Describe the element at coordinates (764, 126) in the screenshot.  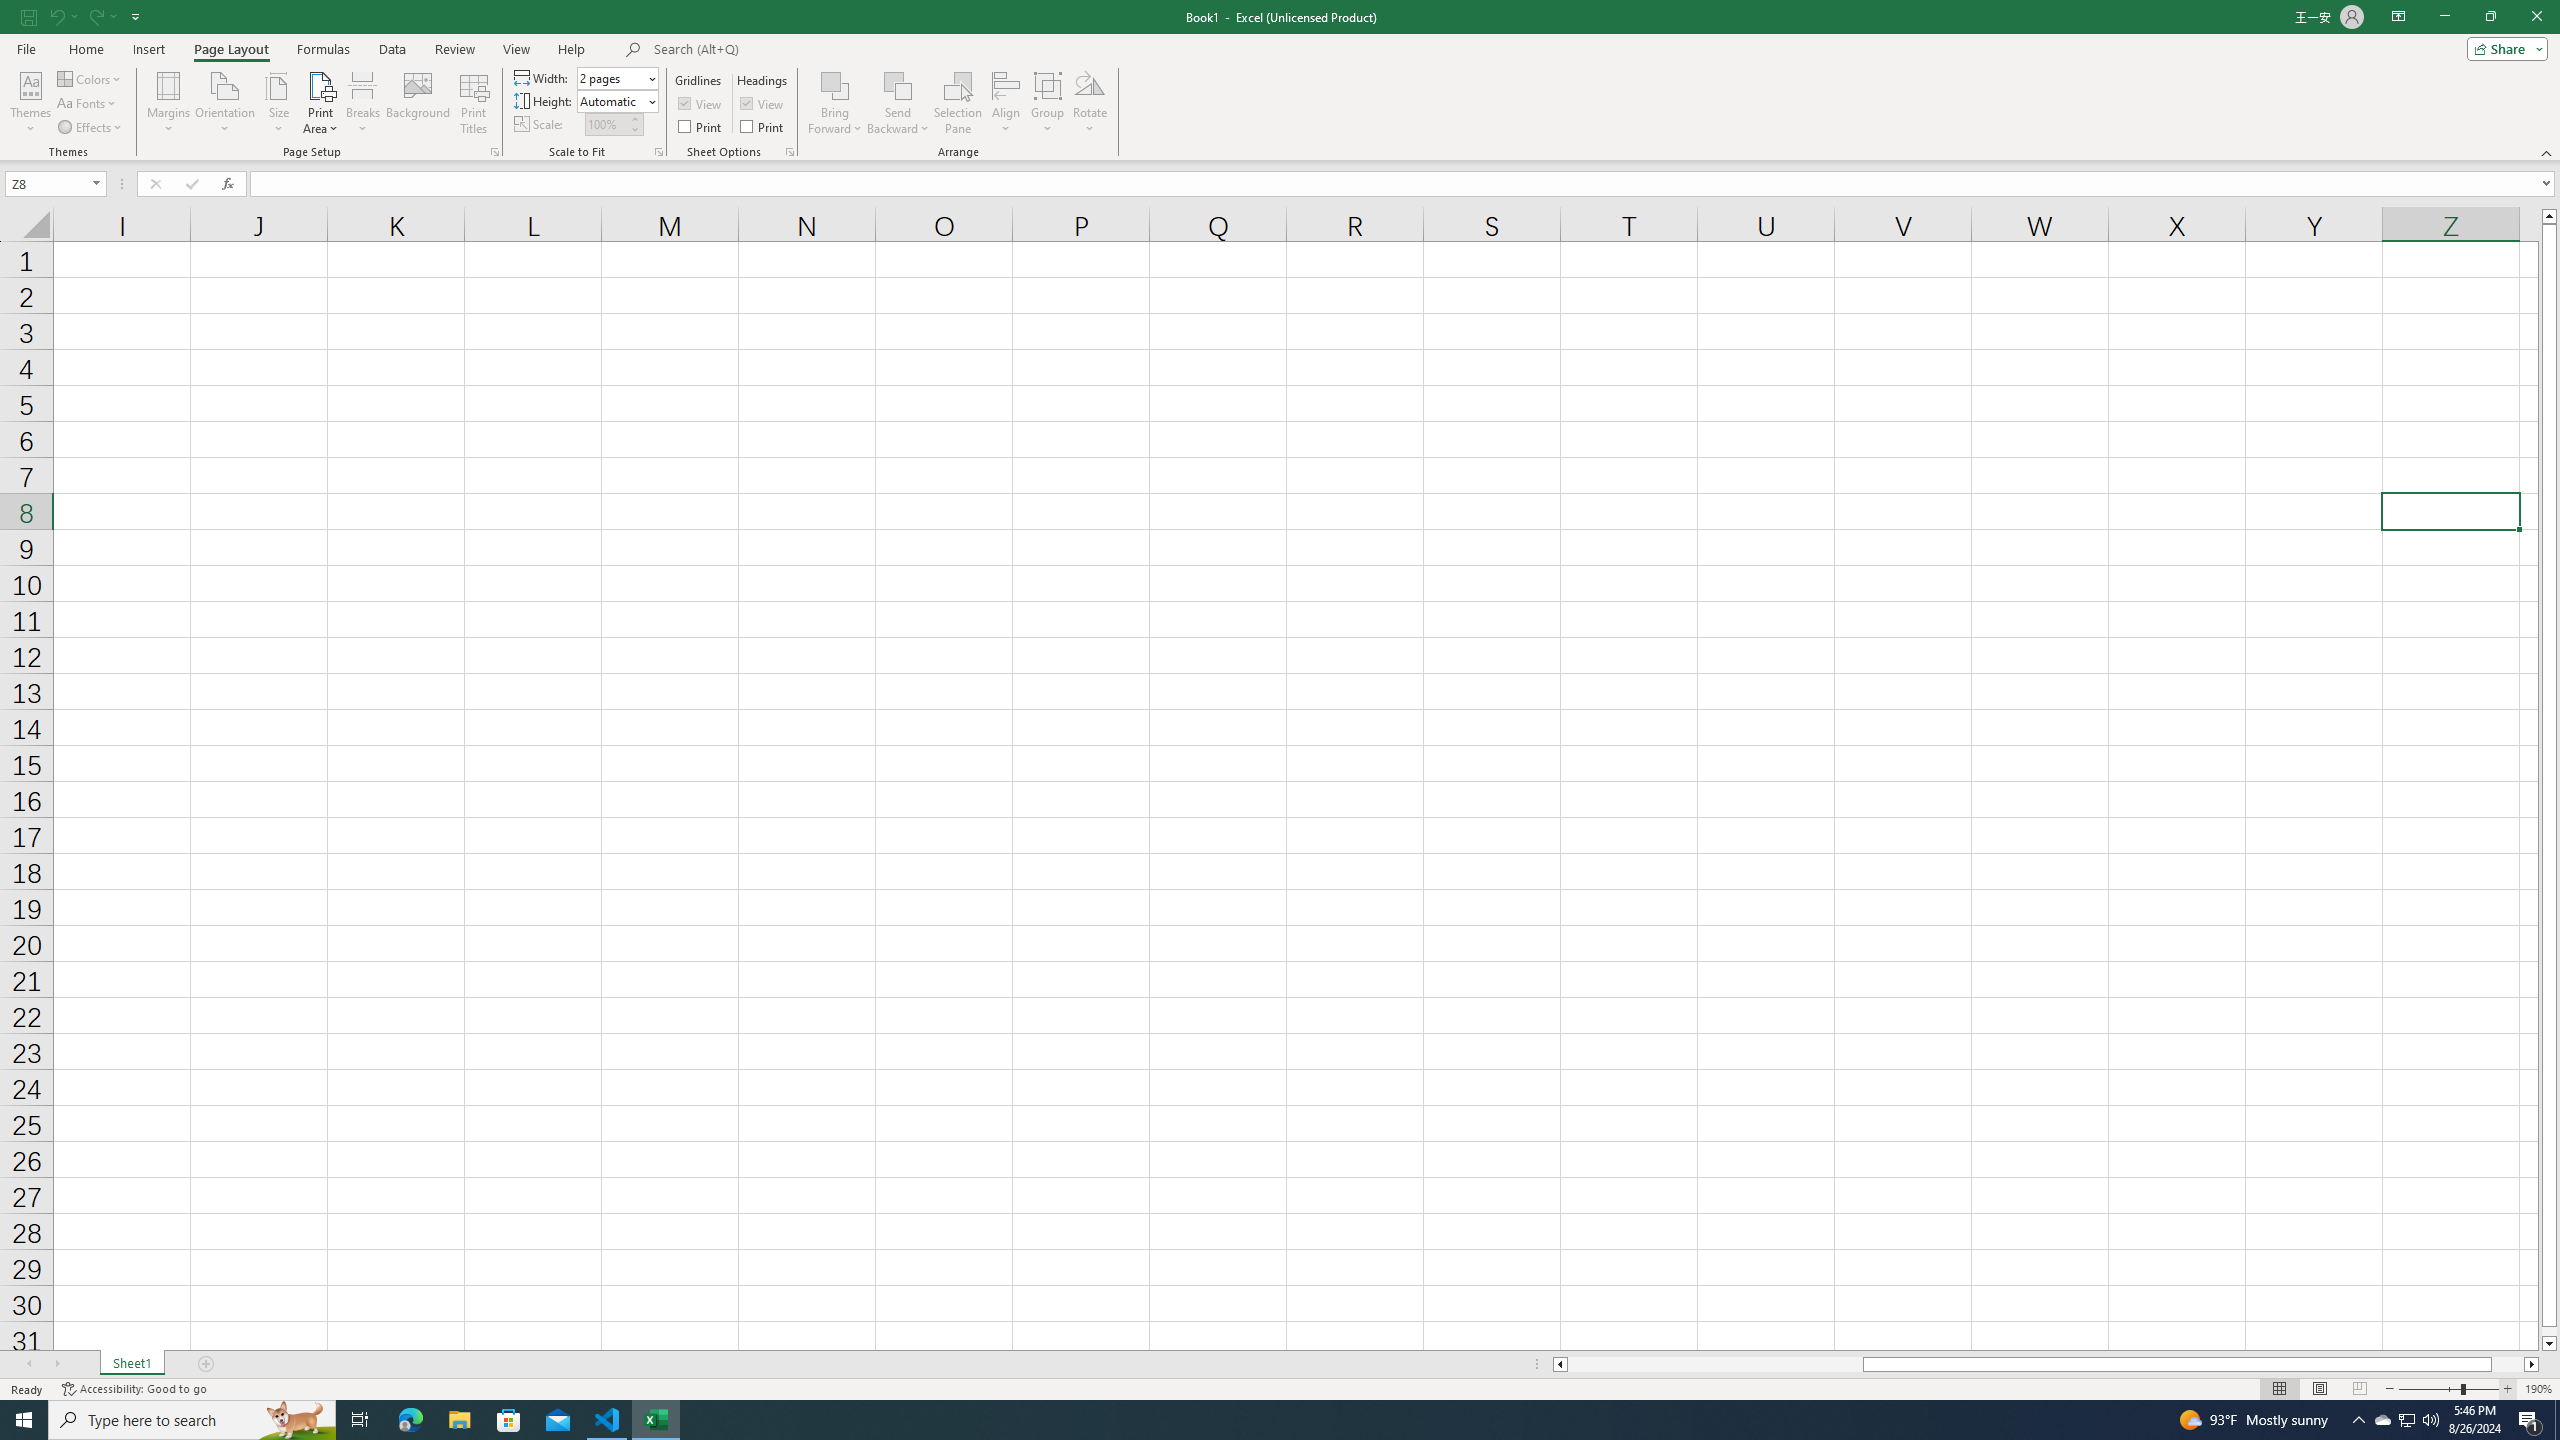
I see `Print` at that location.